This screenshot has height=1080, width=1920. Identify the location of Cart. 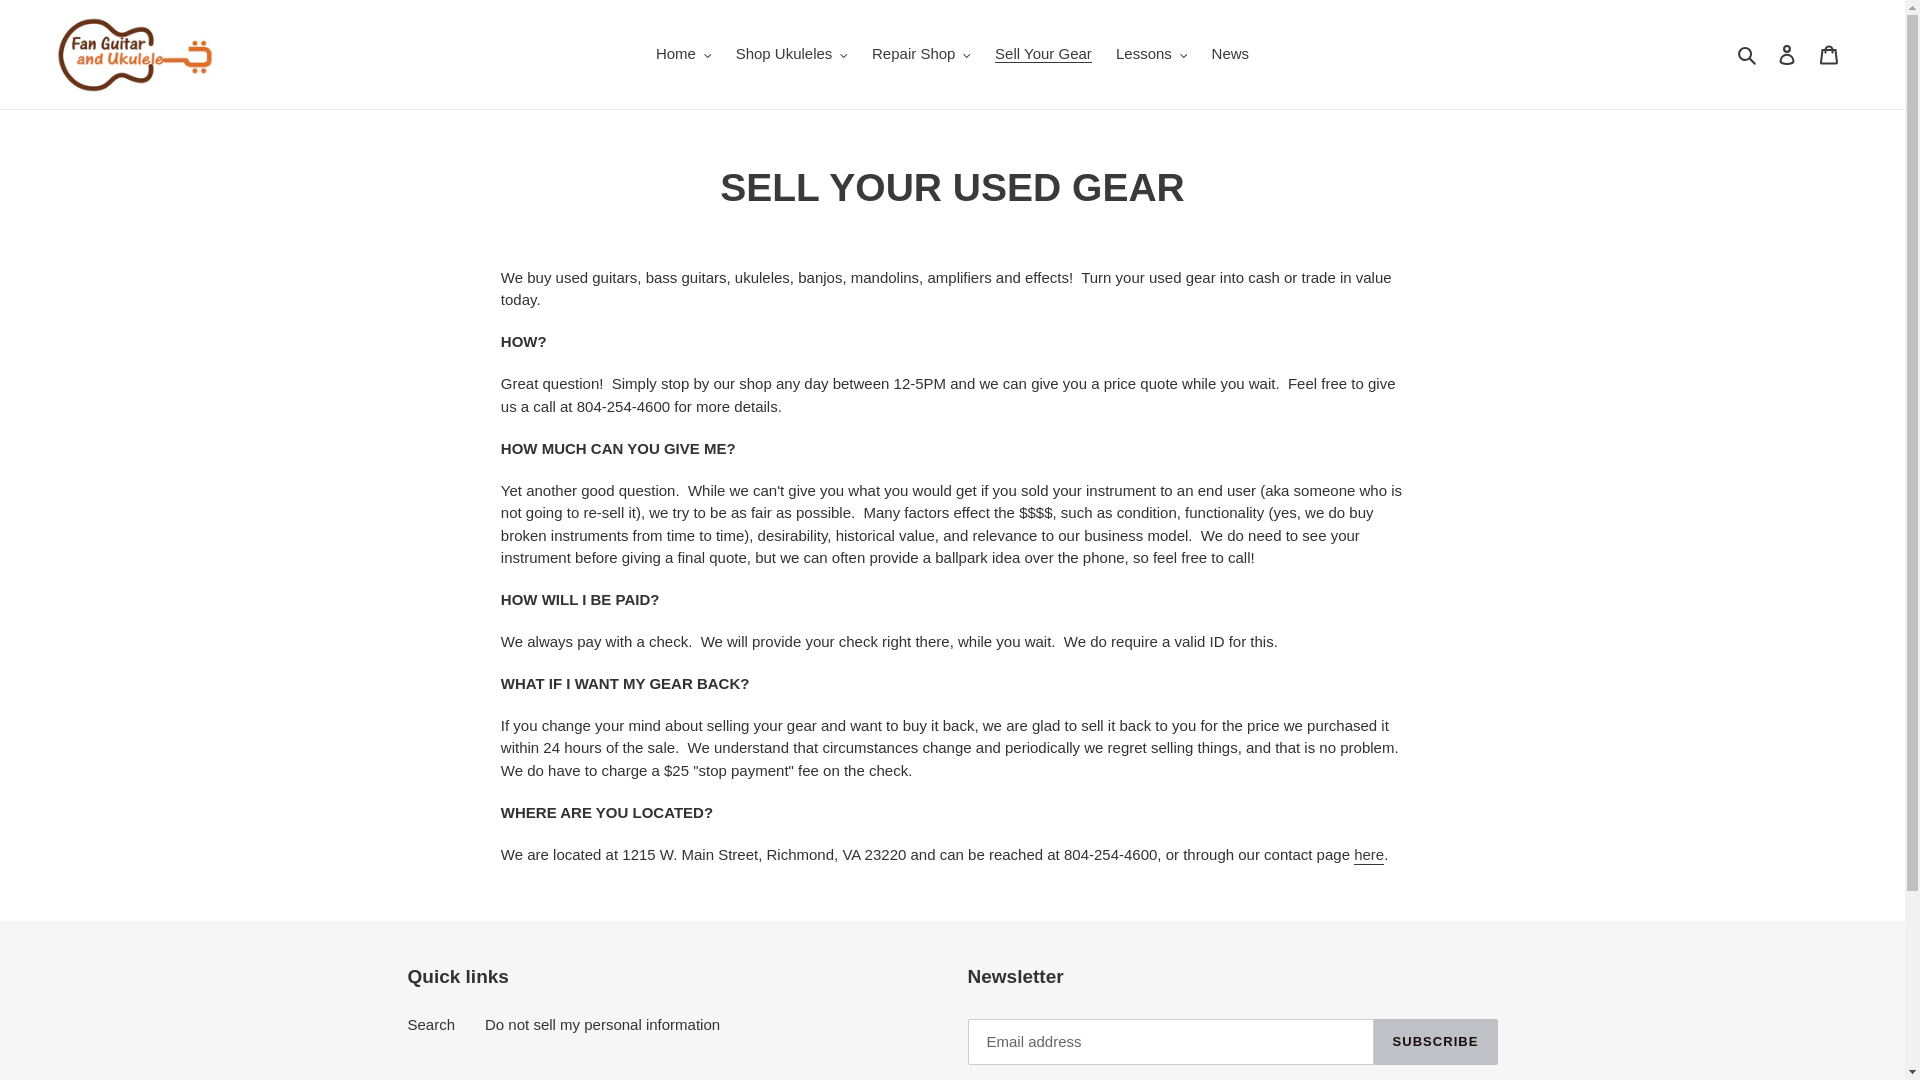
(1829, 54).